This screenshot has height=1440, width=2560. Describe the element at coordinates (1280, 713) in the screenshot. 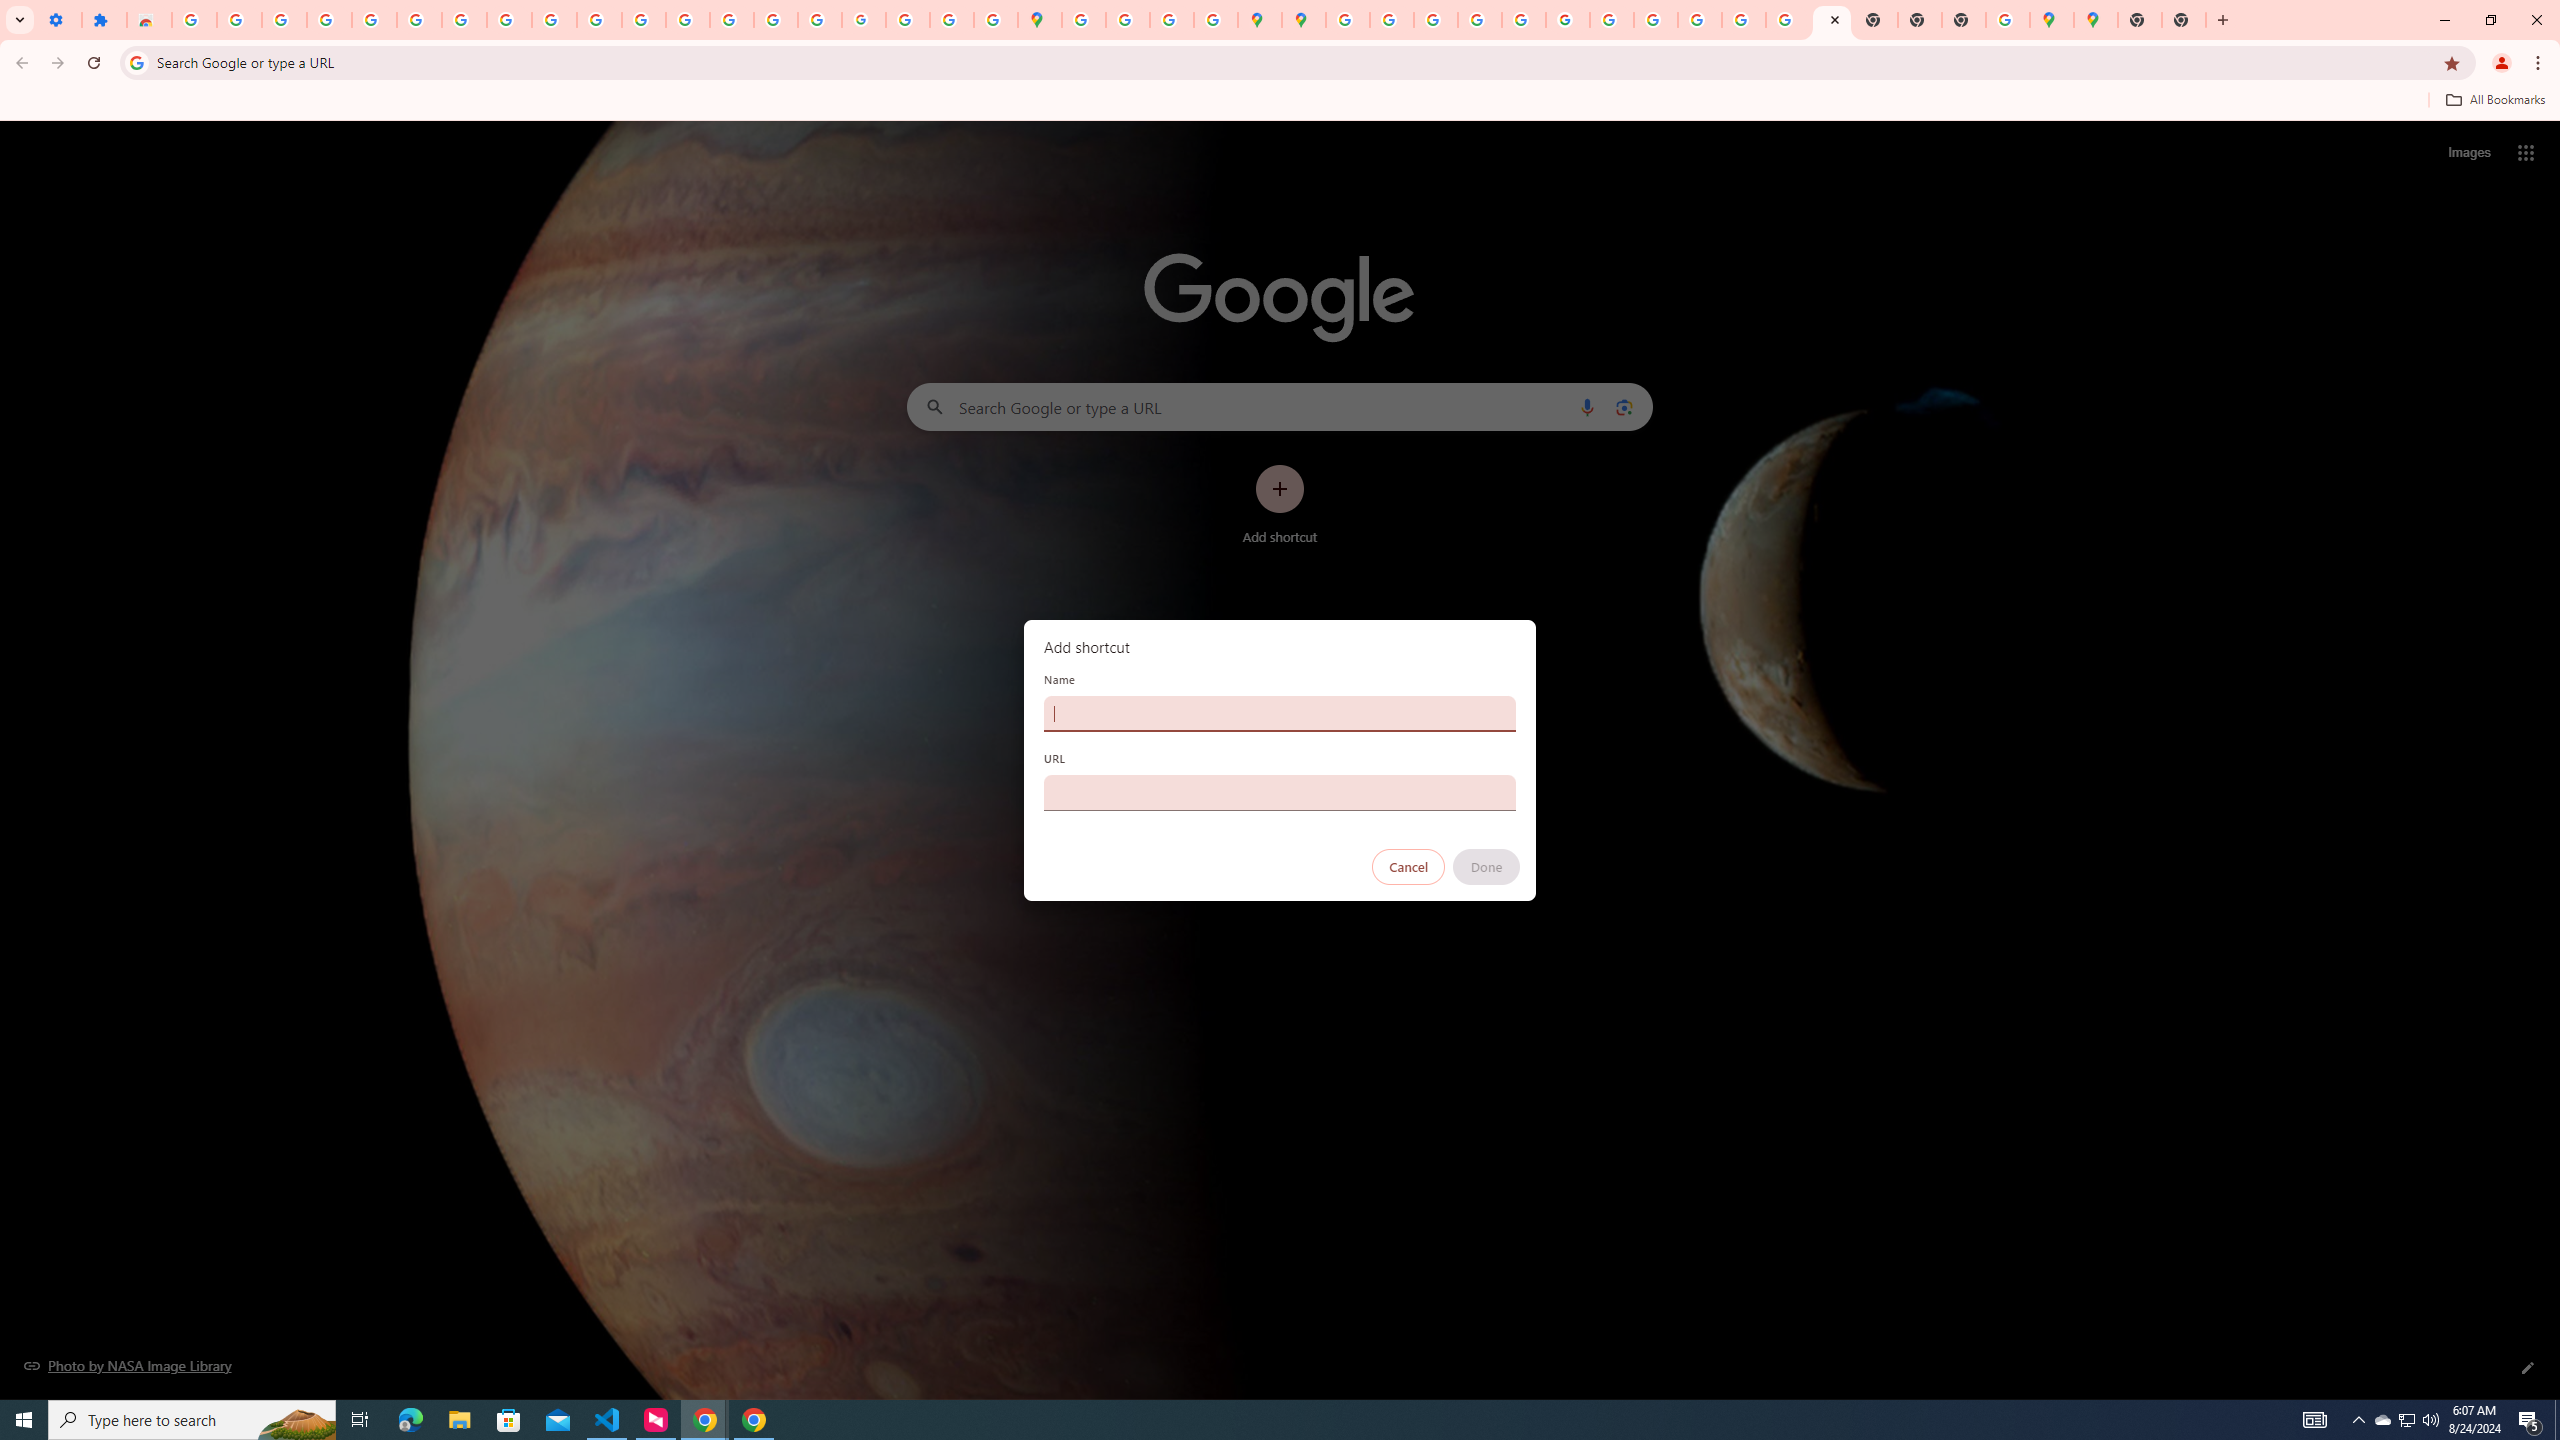

I see `Name` at that location.